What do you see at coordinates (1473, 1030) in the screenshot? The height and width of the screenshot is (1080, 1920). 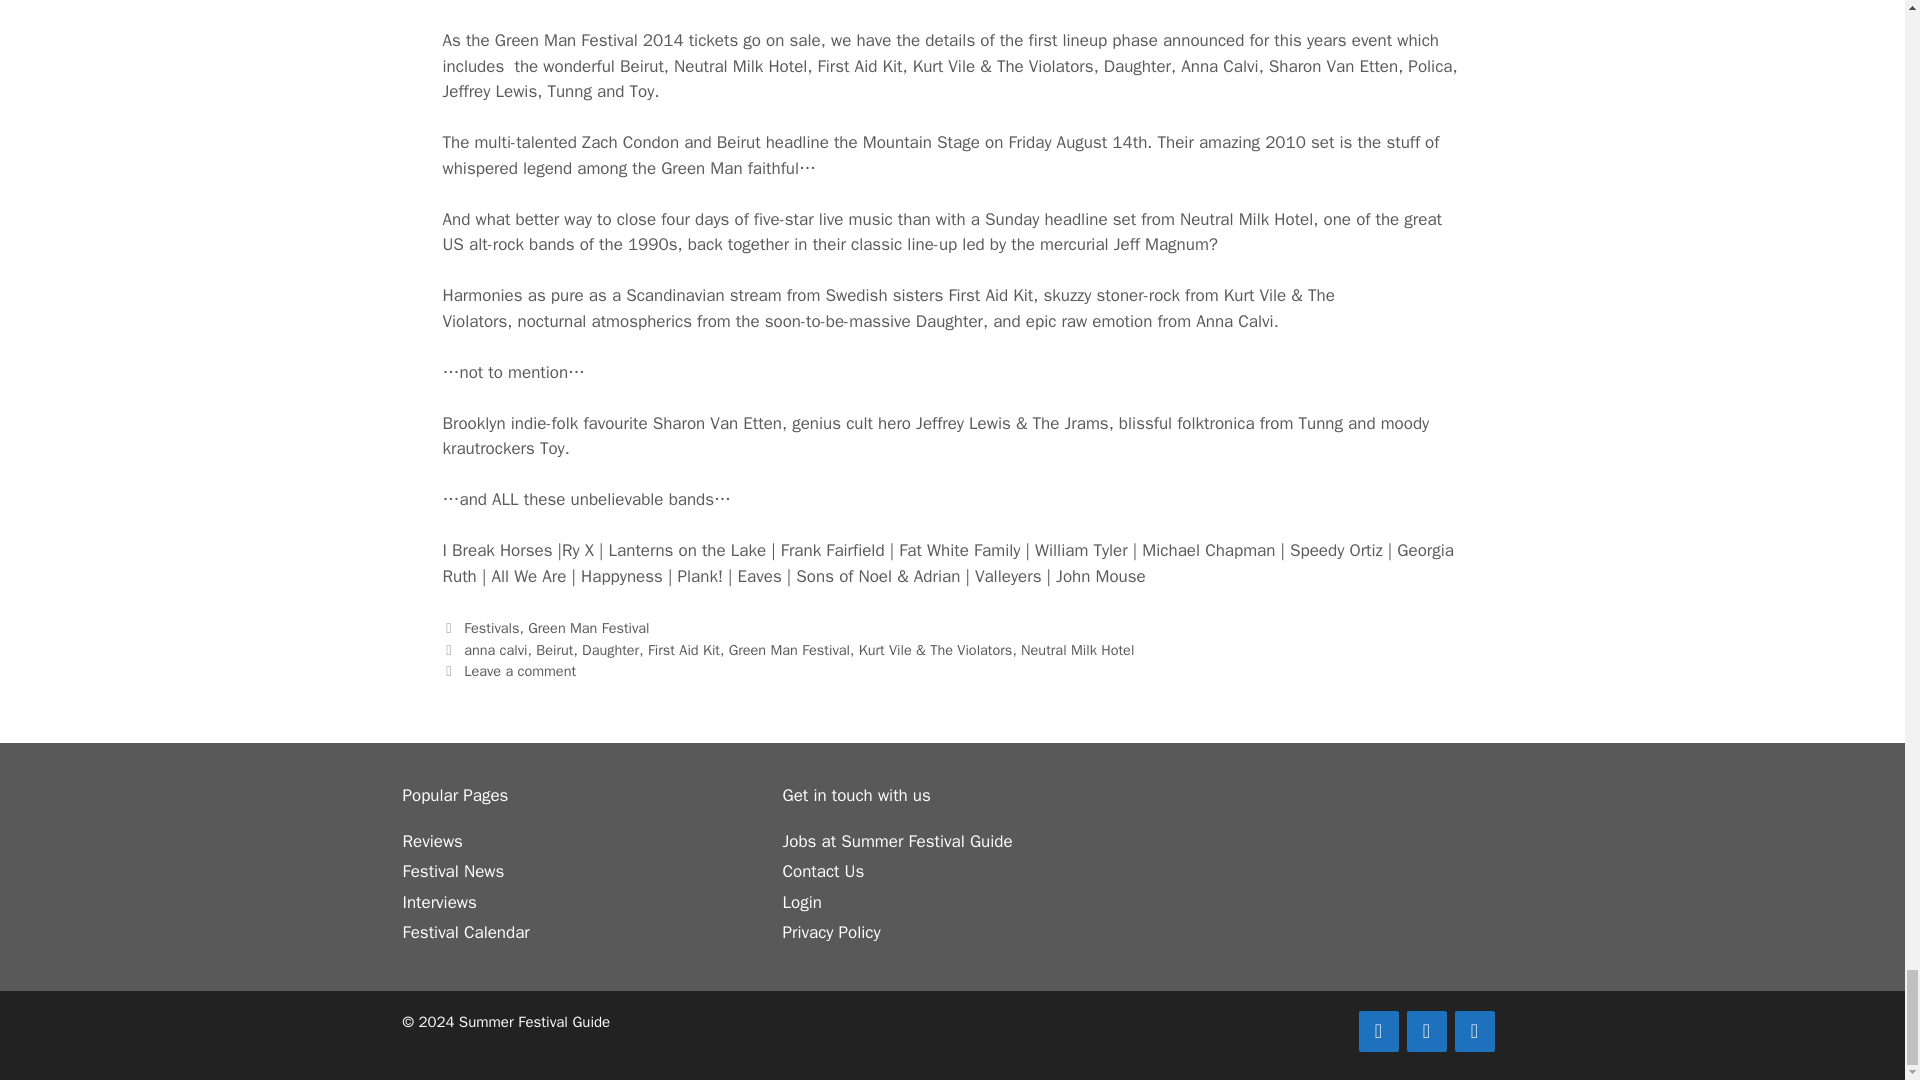 I see `Instagram` at bounding box center [1473, 1030].